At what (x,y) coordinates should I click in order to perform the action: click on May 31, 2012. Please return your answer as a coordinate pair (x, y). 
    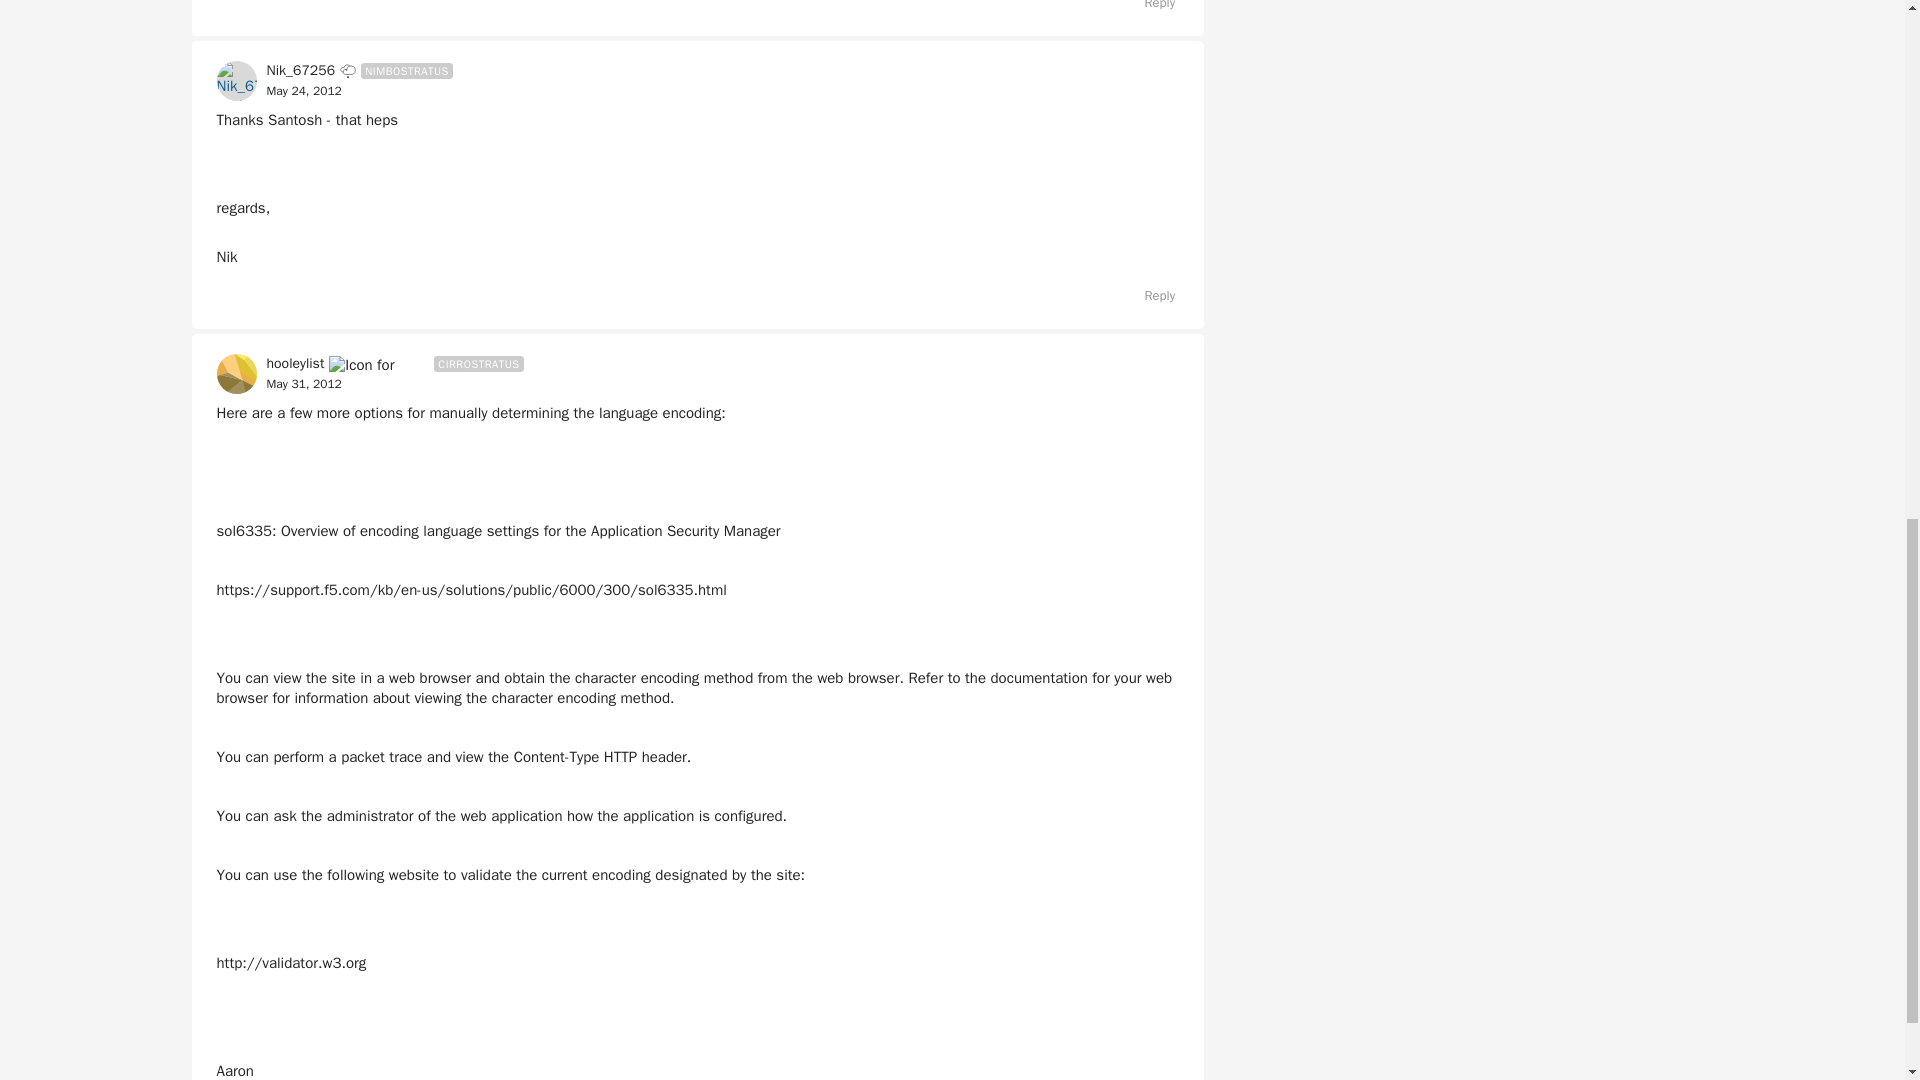
    Looking at the image, I should click on (304, 384).